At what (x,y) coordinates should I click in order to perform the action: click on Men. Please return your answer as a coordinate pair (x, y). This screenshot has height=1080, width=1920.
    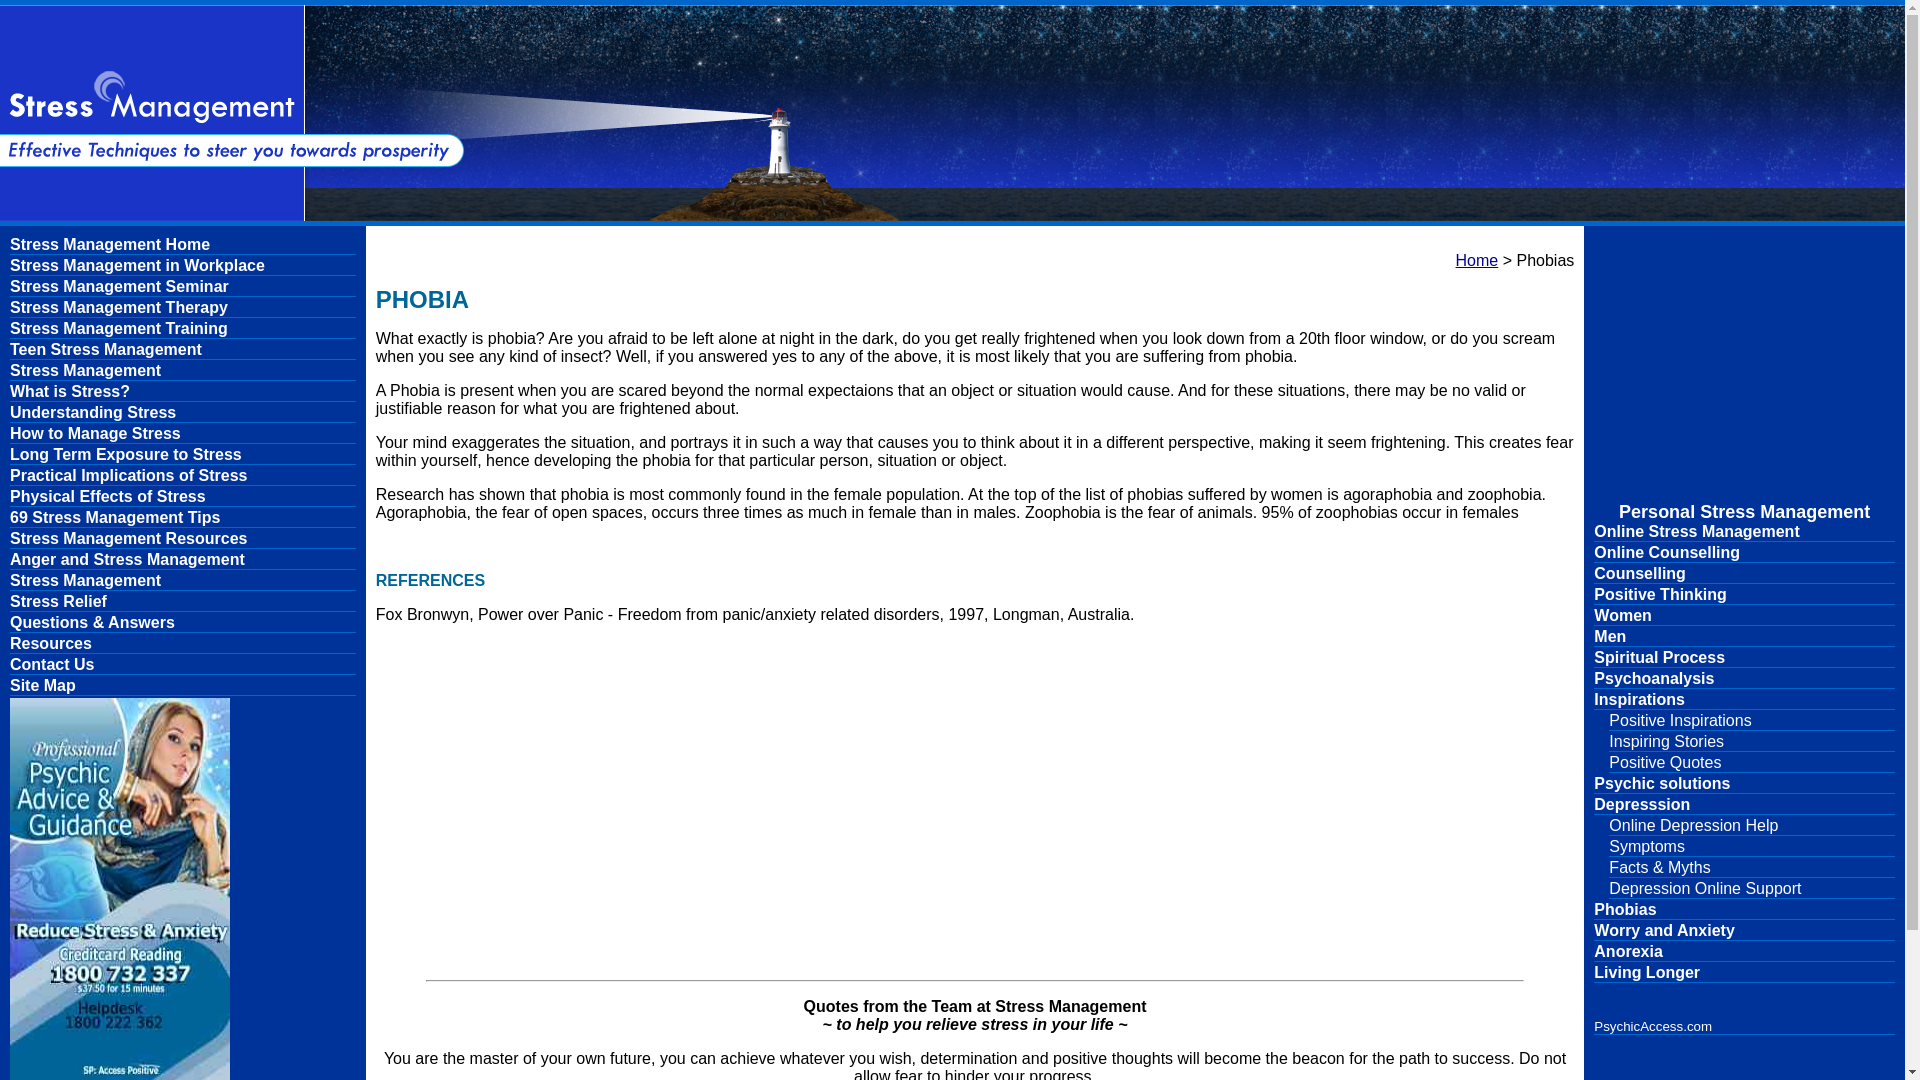
    Looking at the image, I should click on (1744, 636).